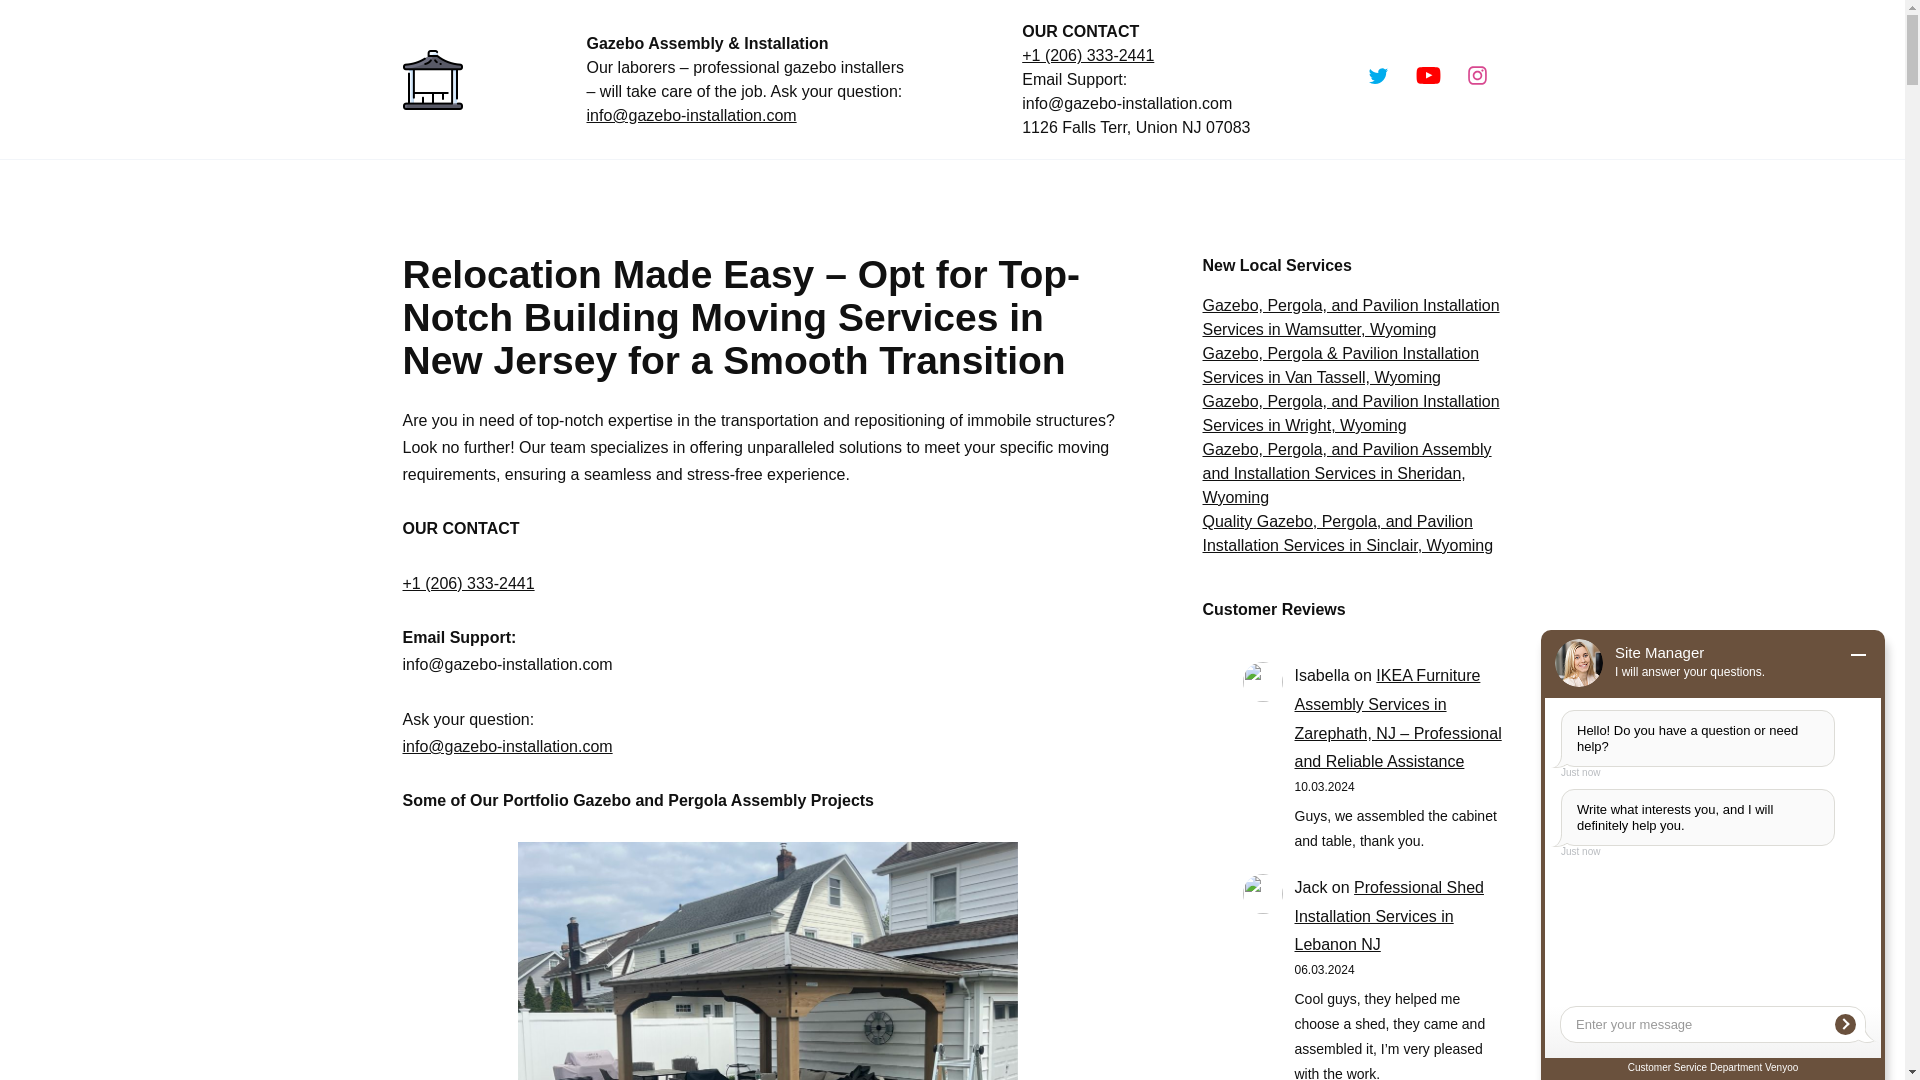 The width and height of the screenshot is (1920, 1080). What do you see at coordinates (1190, 191) in the screenshot?
I see `CUSTOMER REVIEWS` at bounding box center [1190, 191].